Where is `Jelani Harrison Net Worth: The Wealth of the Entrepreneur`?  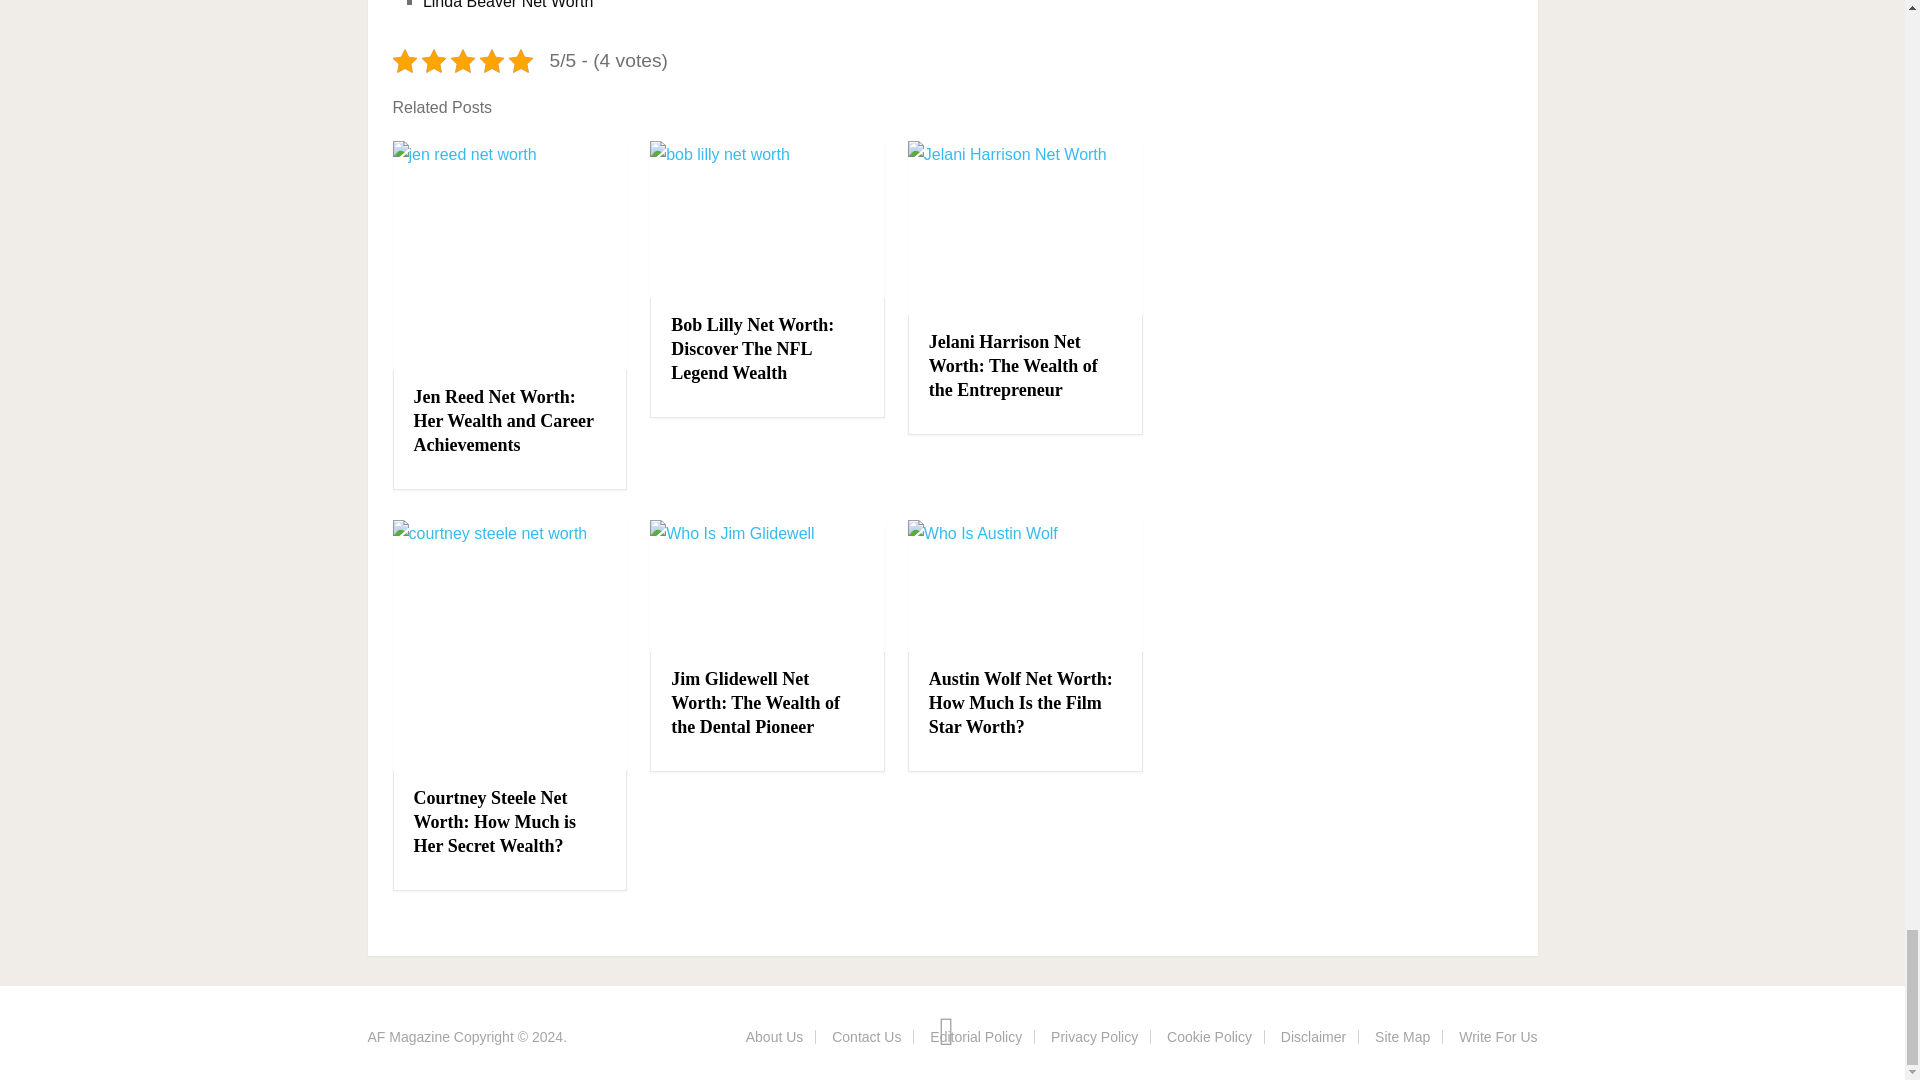
Jelani Harrison Net Worth: The Wealth of the Entrepreneur is located at coordinates (1025, 228).